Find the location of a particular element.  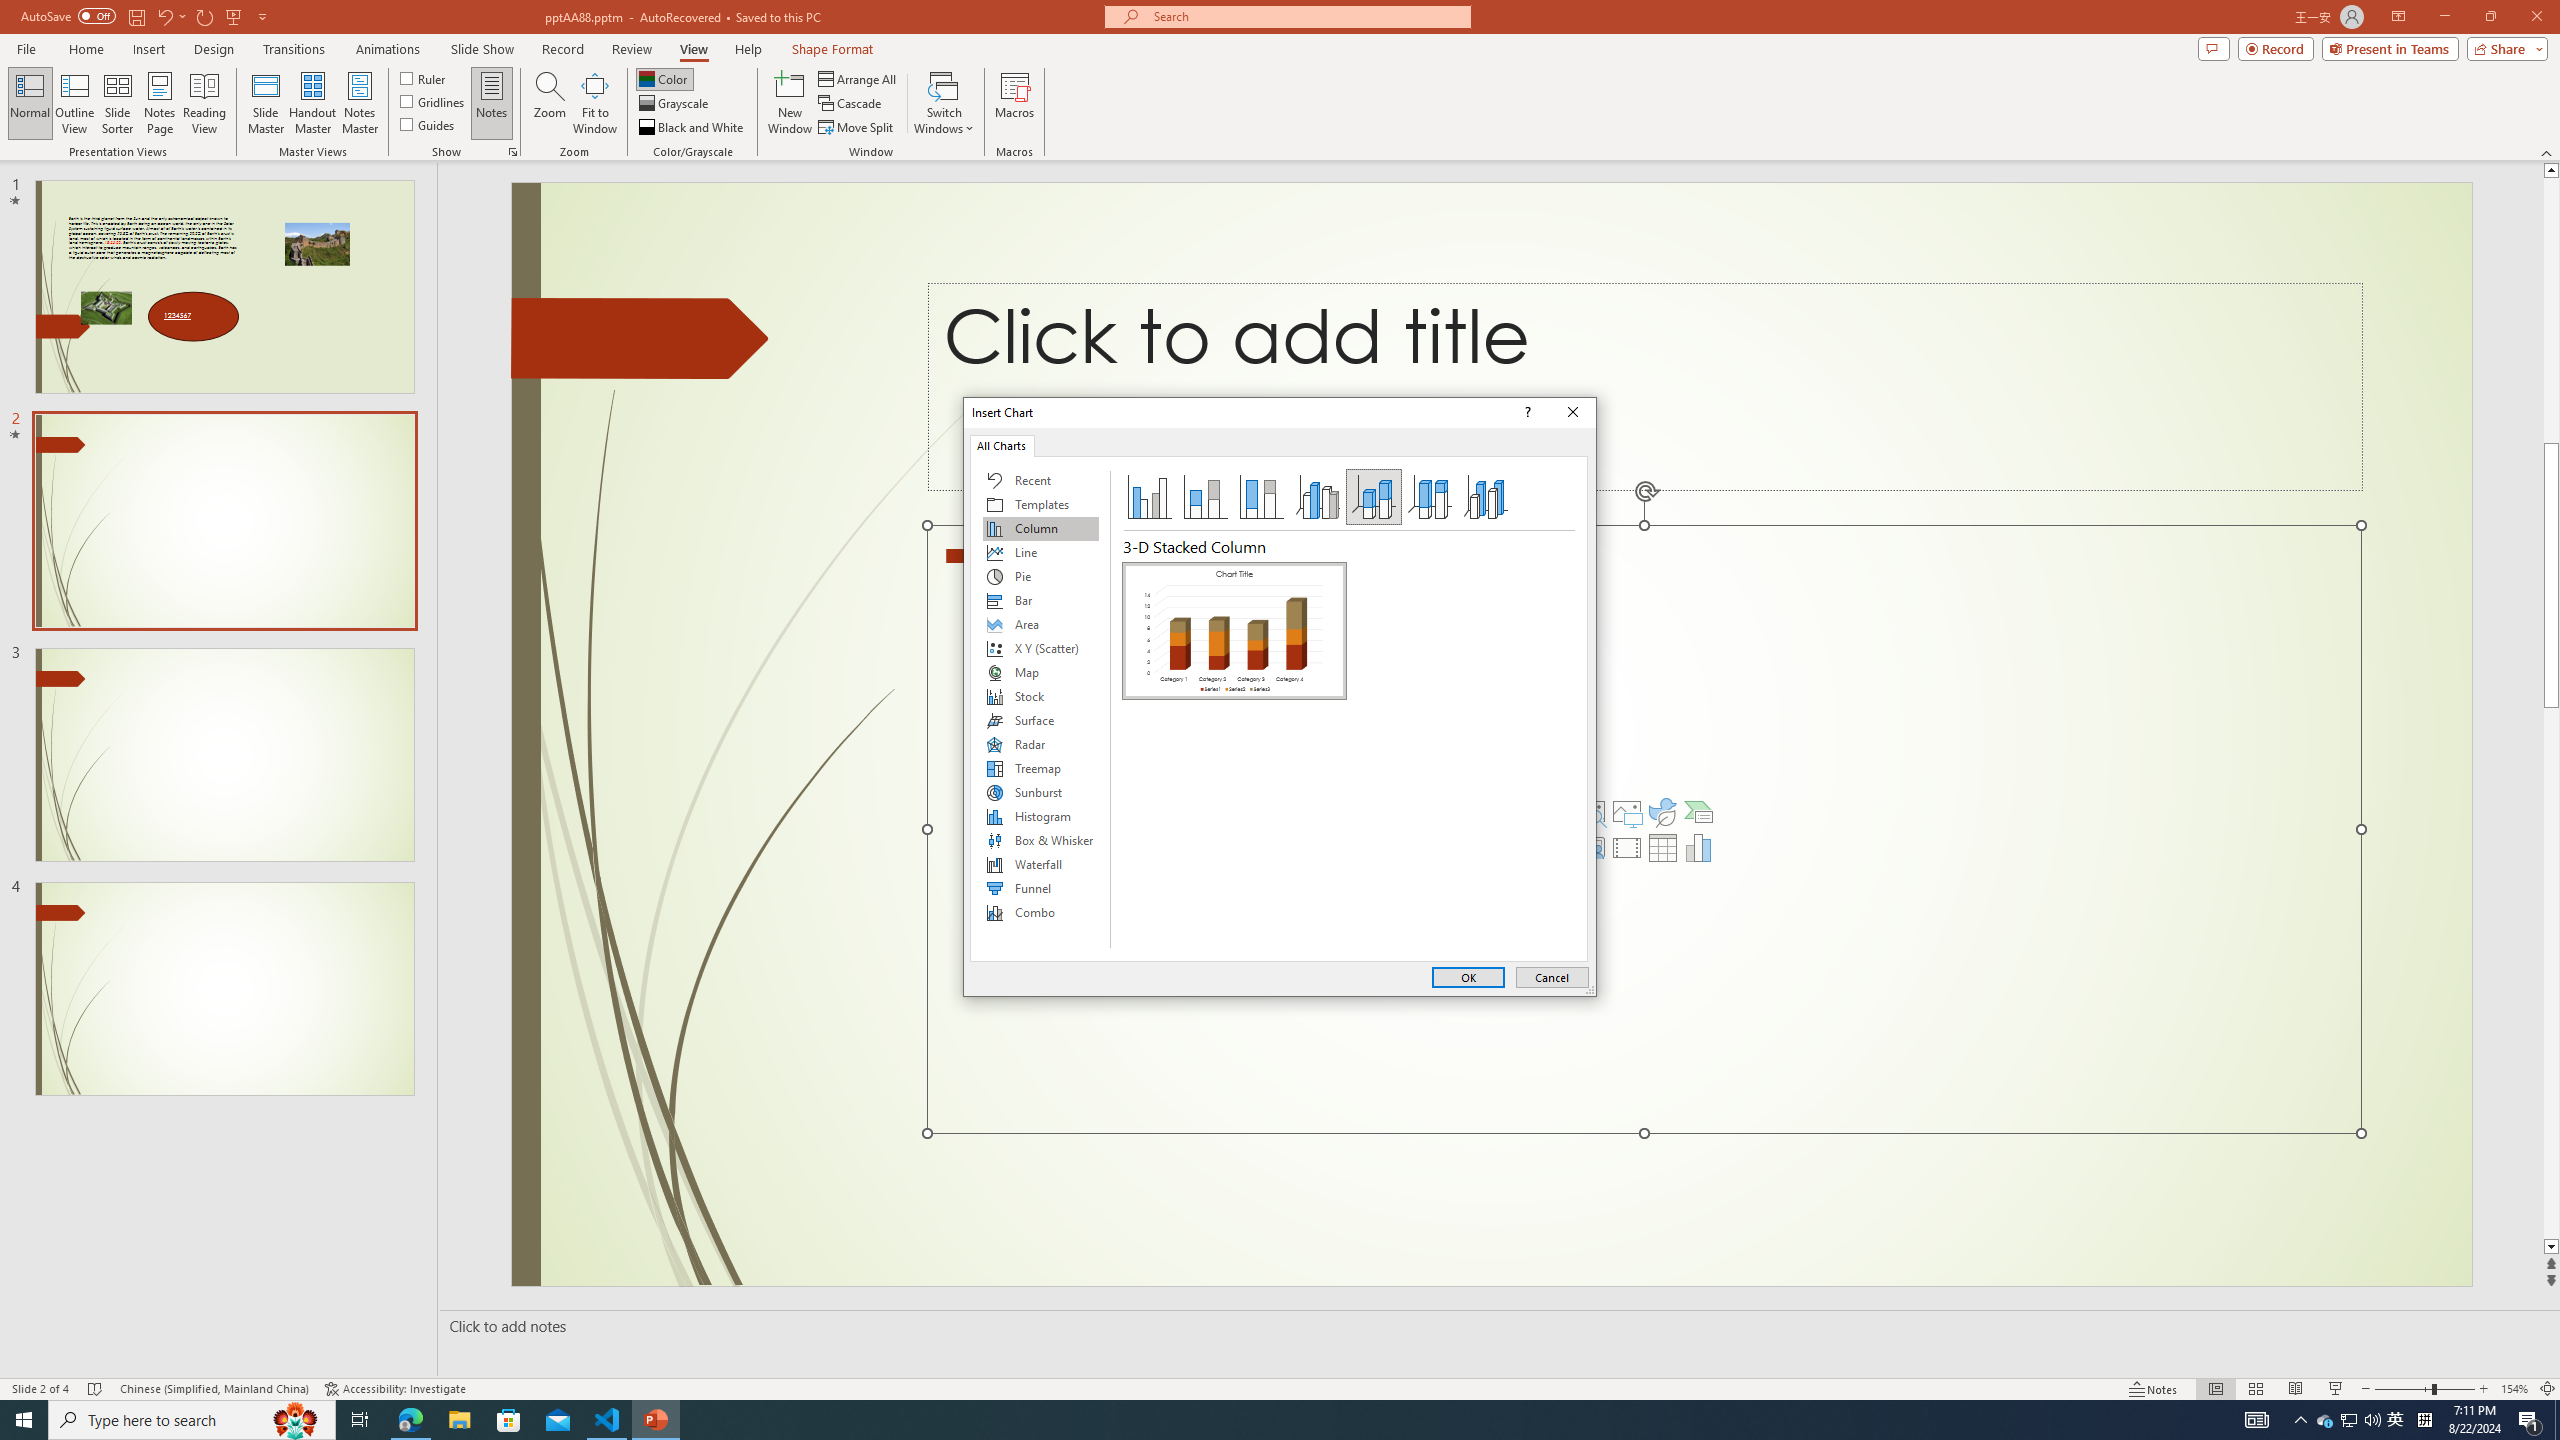

Stacked Column is located at coordinates (1205, 497).